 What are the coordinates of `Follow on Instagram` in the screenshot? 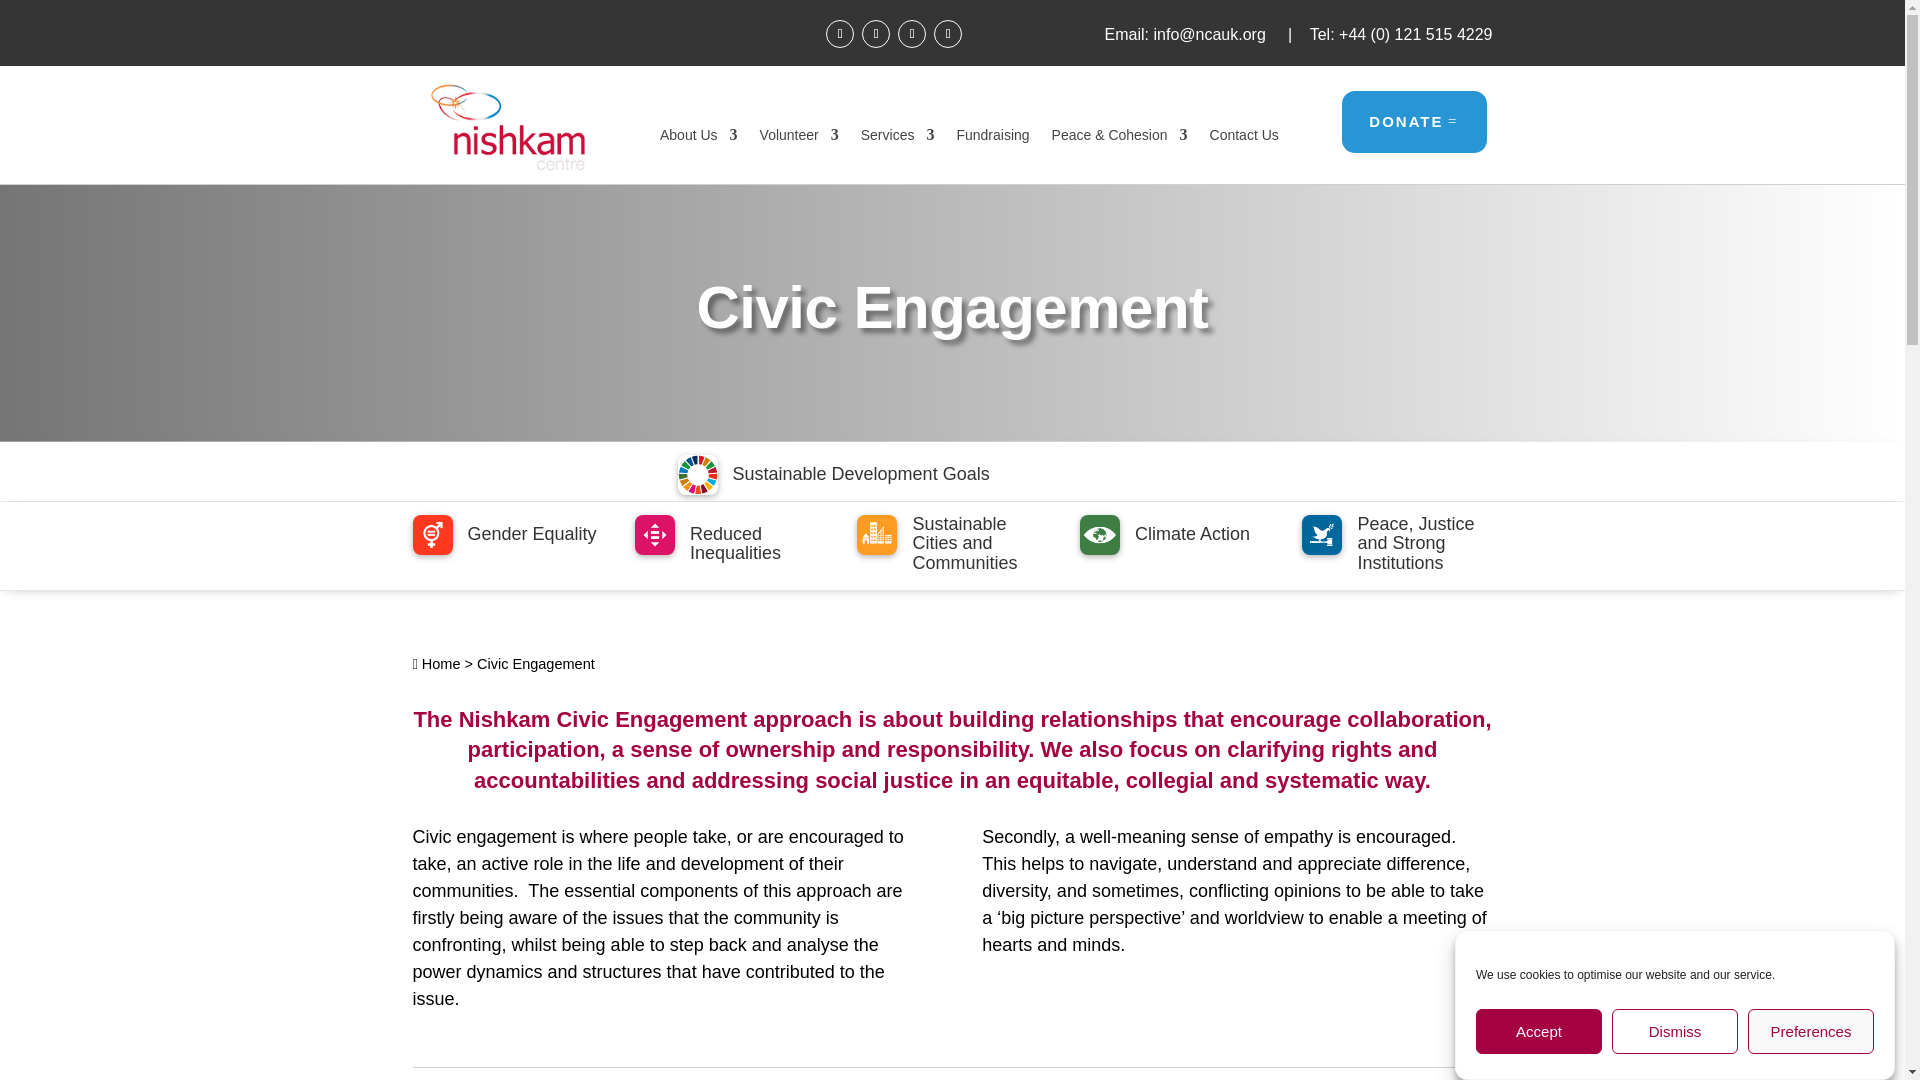 It's located at (912, 34).